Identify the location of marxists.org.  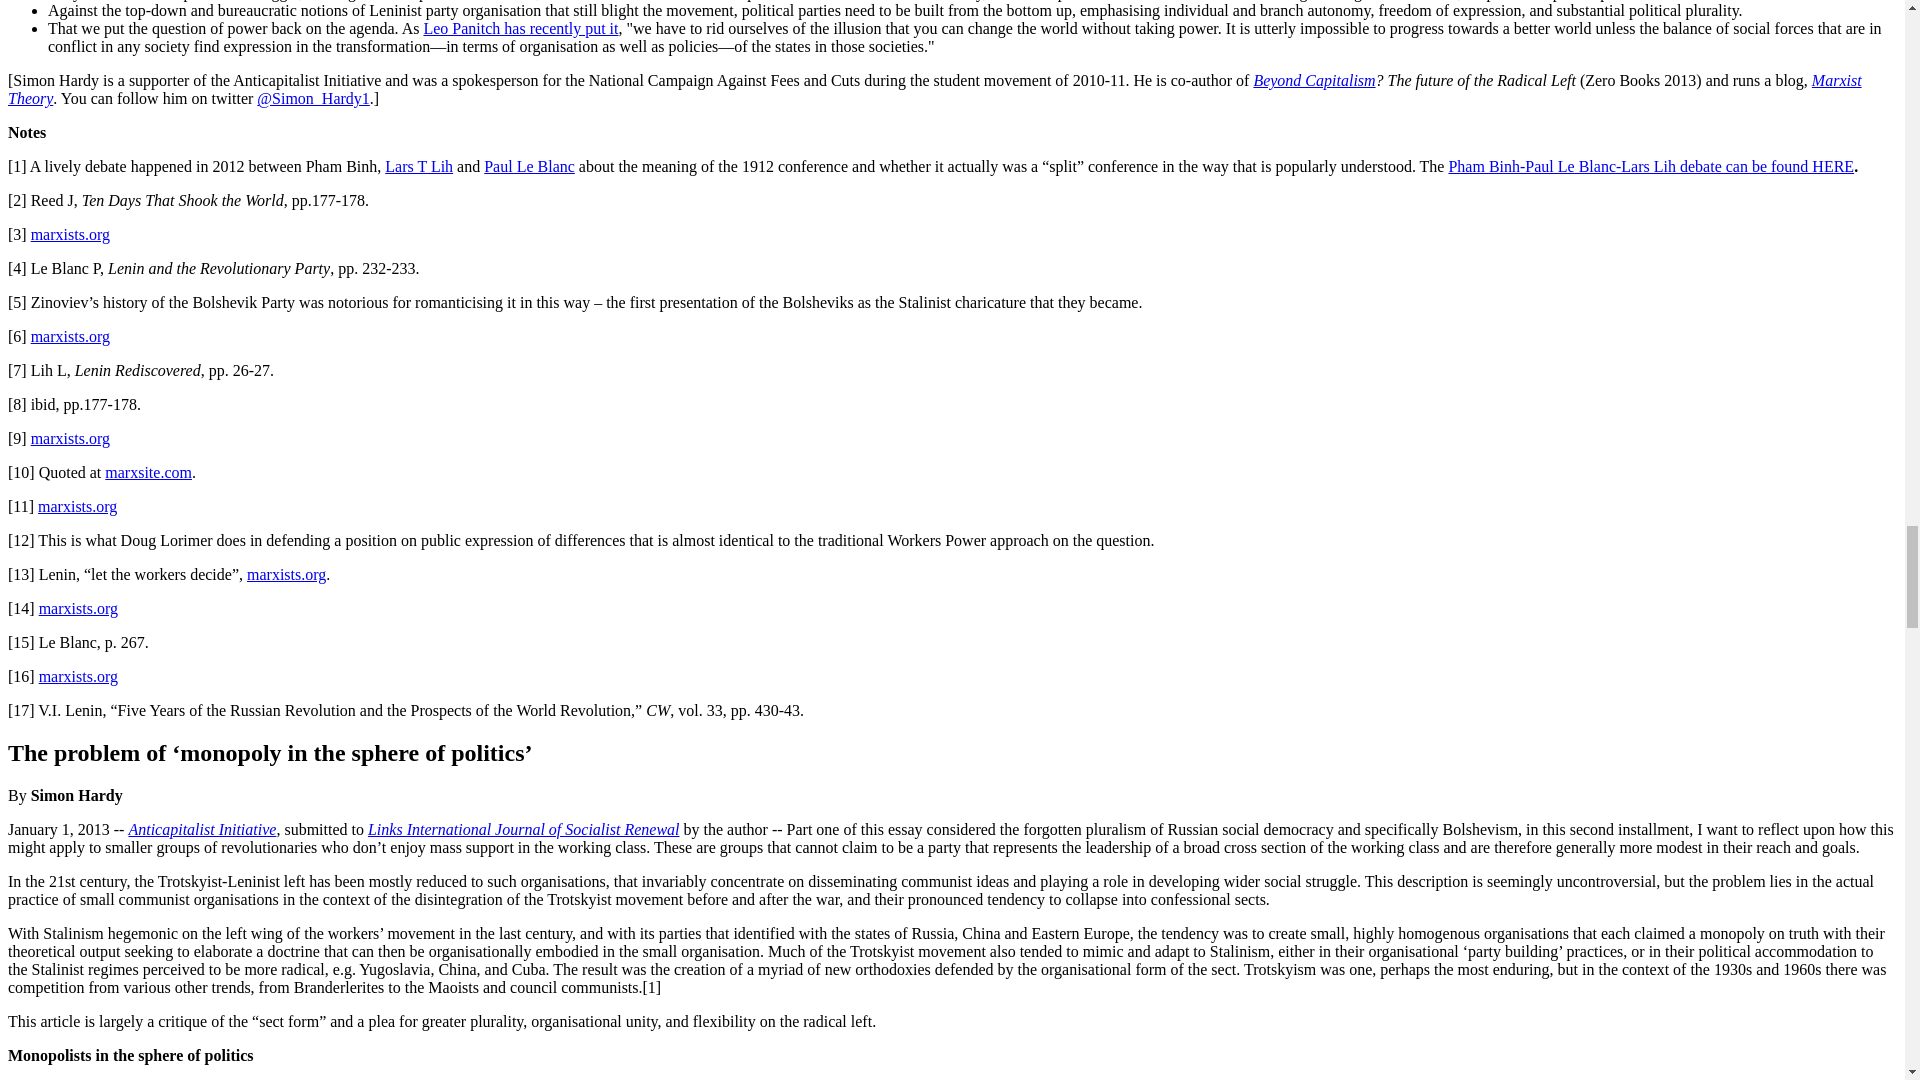
(78, 608).